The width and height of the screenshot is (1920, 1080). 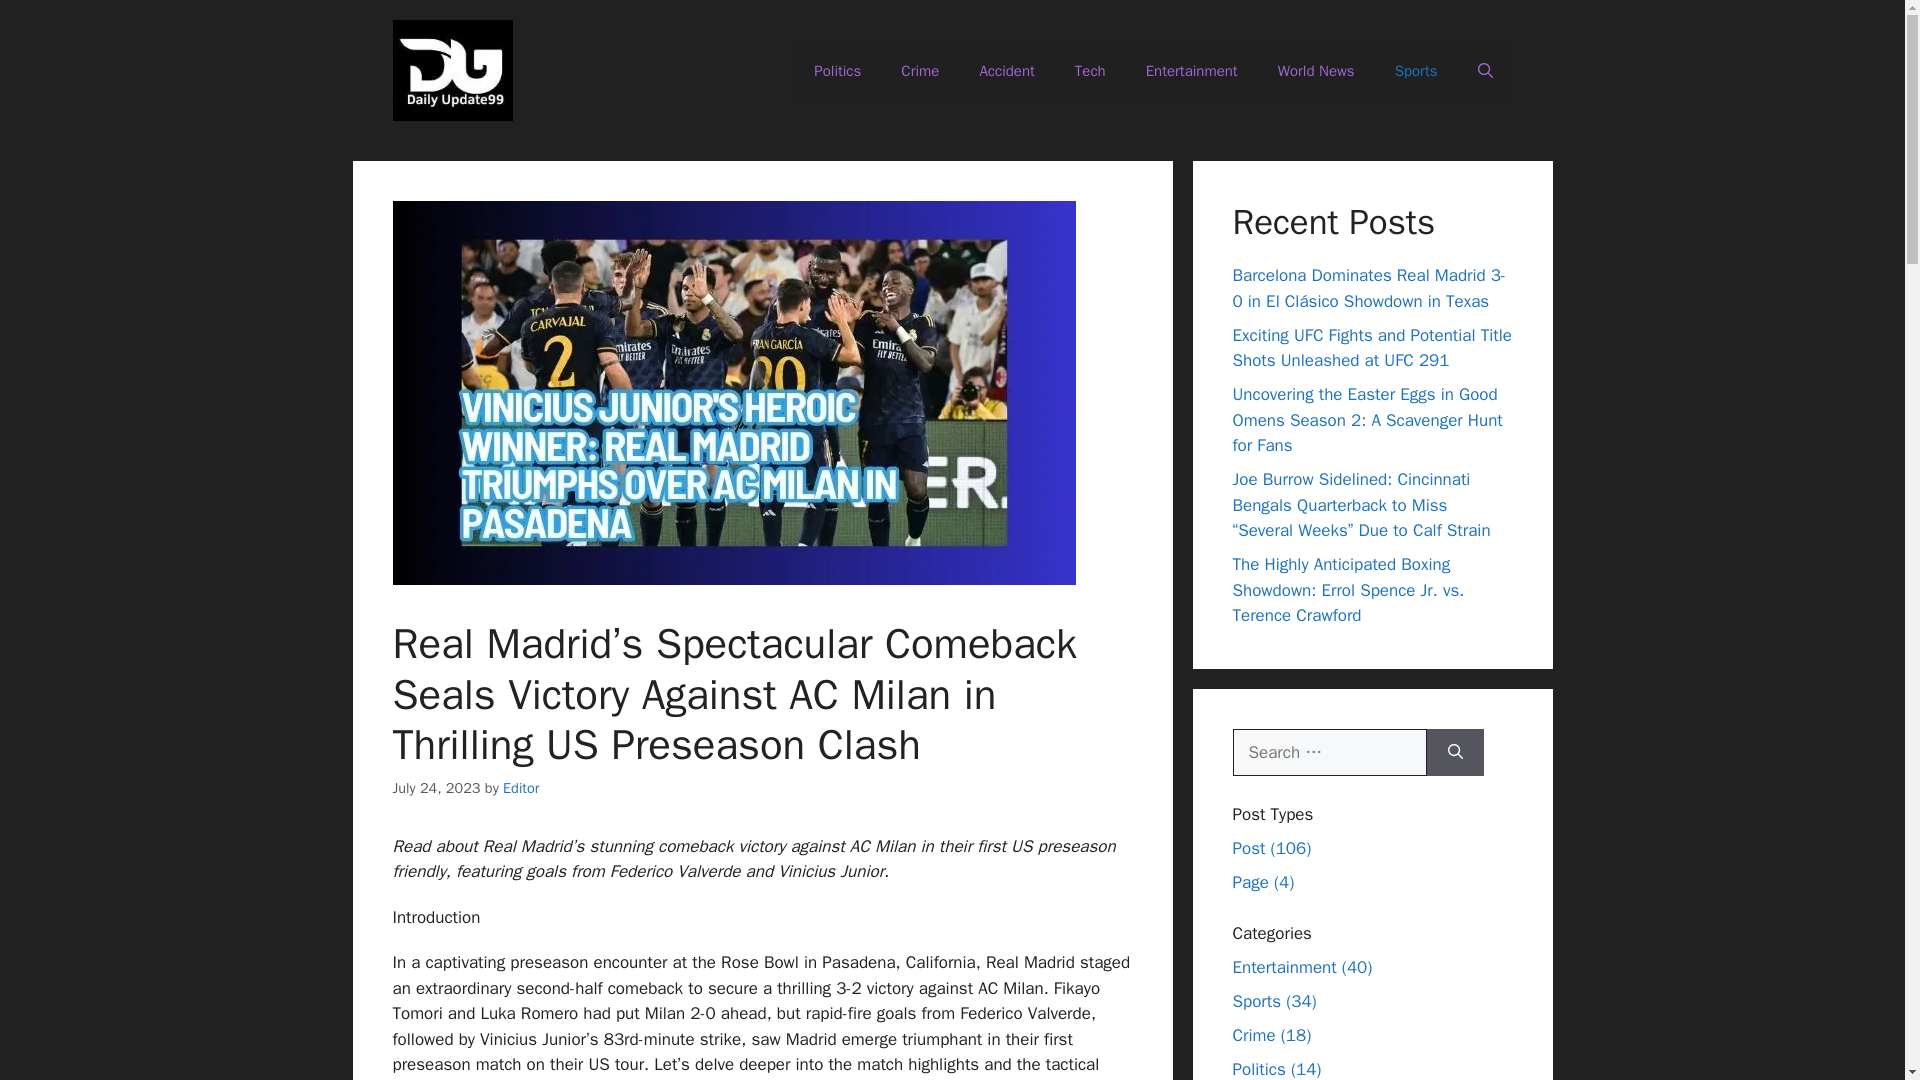 I want to click on Search for:, so click(x=1329, y=752).